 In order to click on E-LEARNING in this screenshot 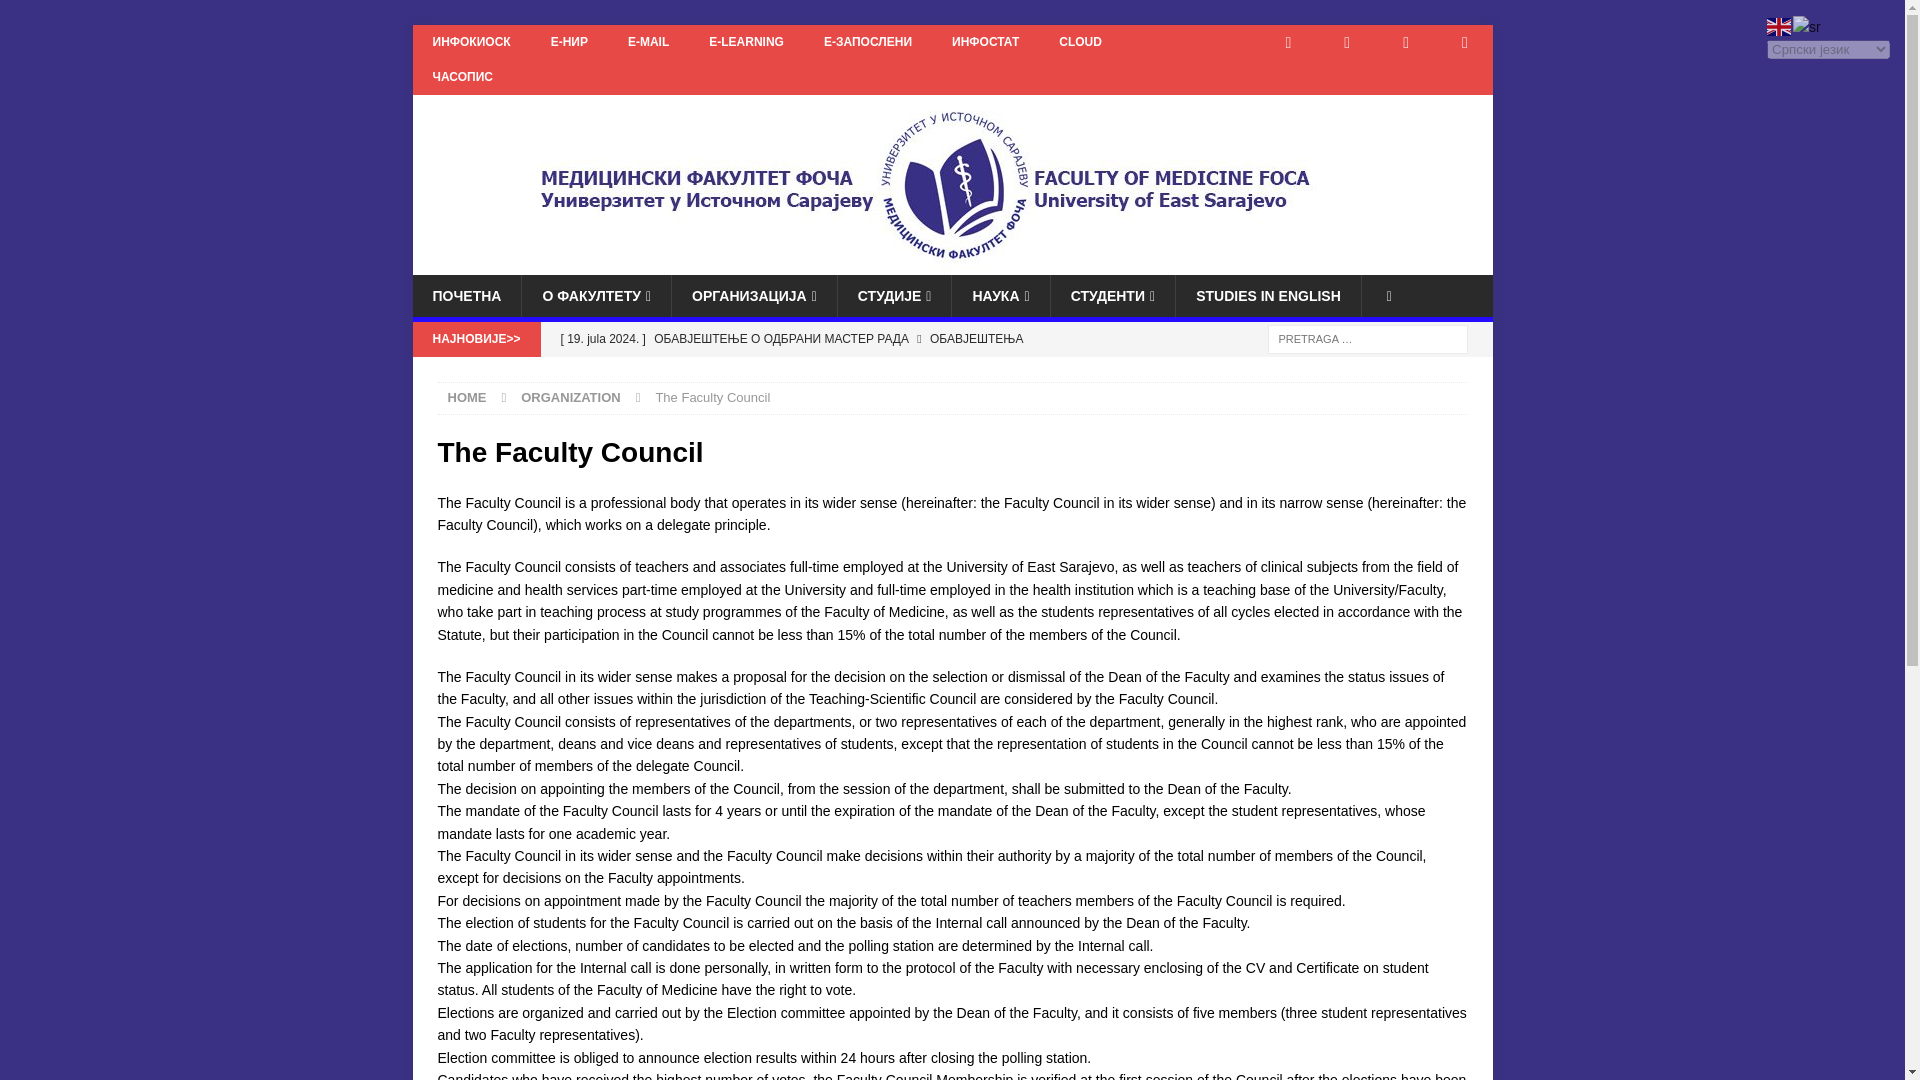, I will do `click(746, 42)`.